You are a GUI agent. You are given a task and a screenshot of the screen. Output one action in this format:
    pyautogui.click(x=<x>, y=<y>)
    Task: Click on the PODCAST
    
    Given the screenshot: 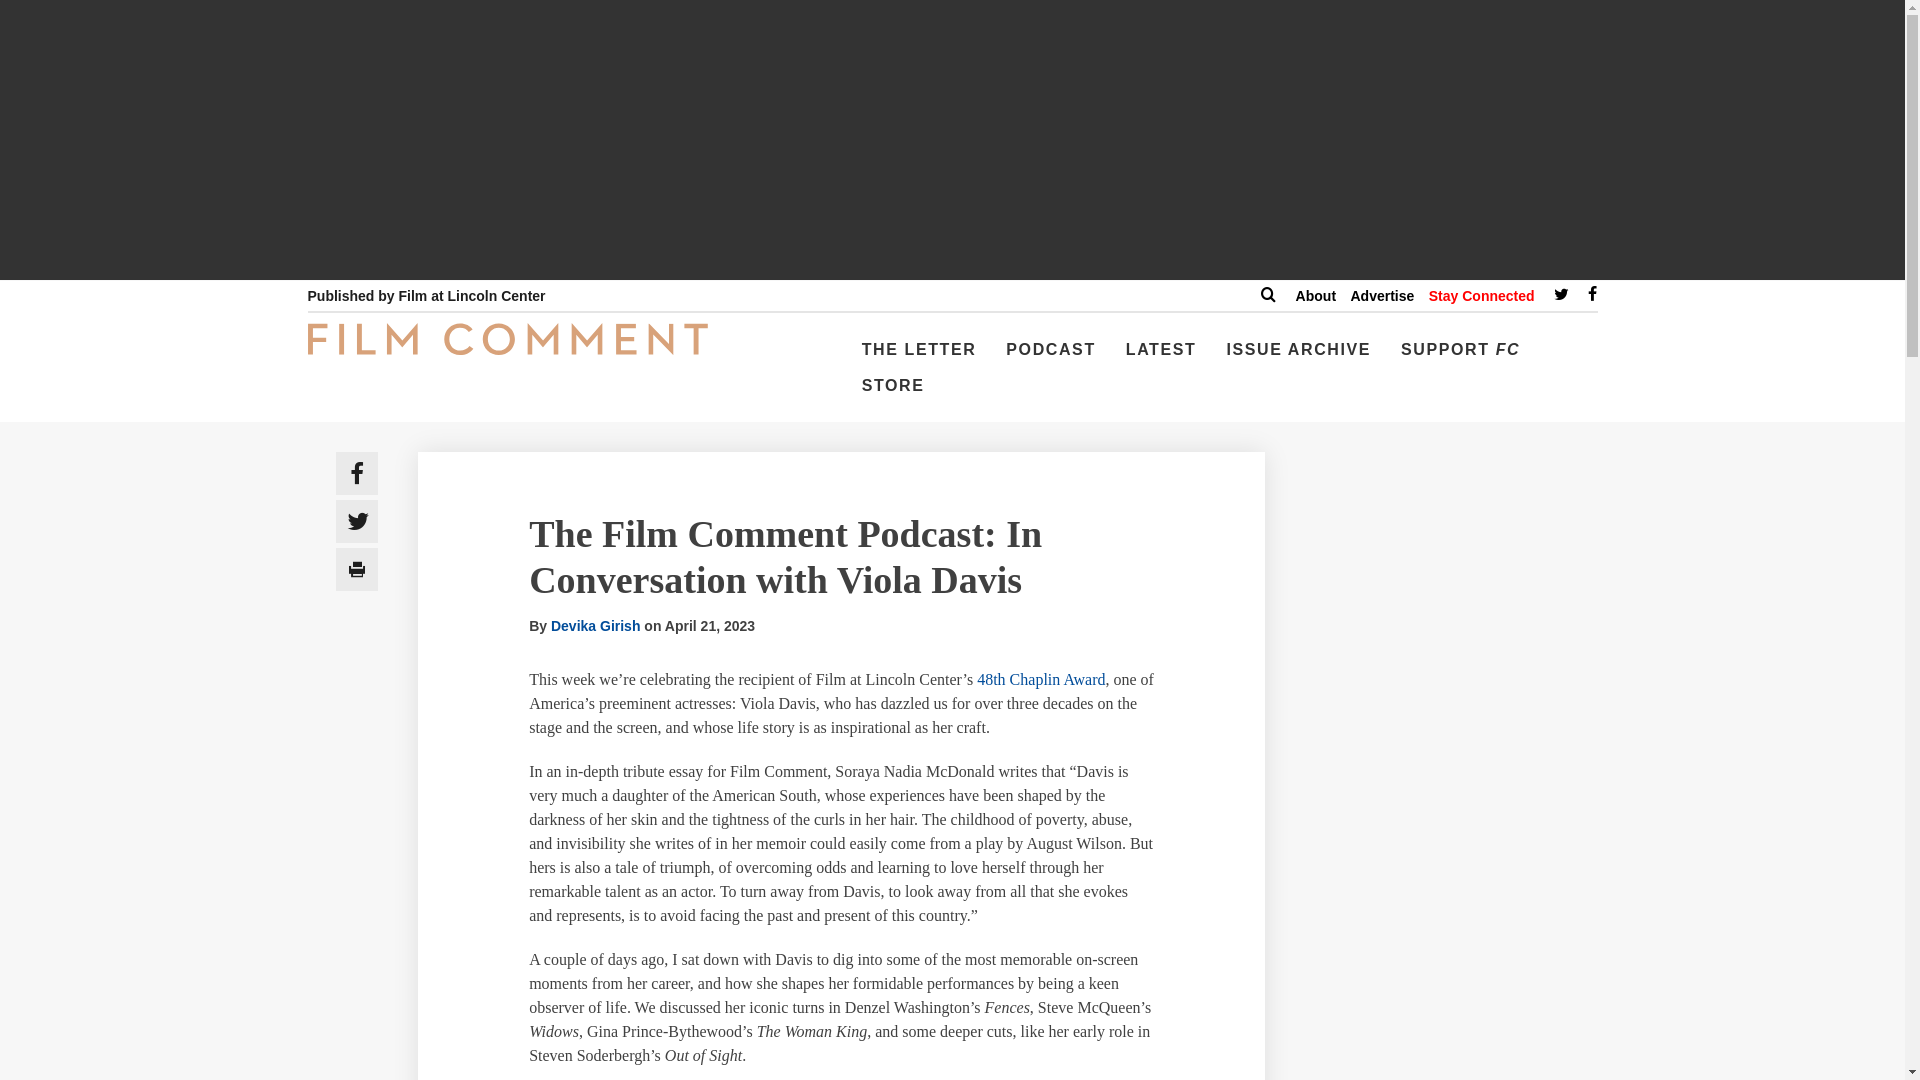 What is the action you would take?
    pyautogui.click(x=1050, y=358)
    